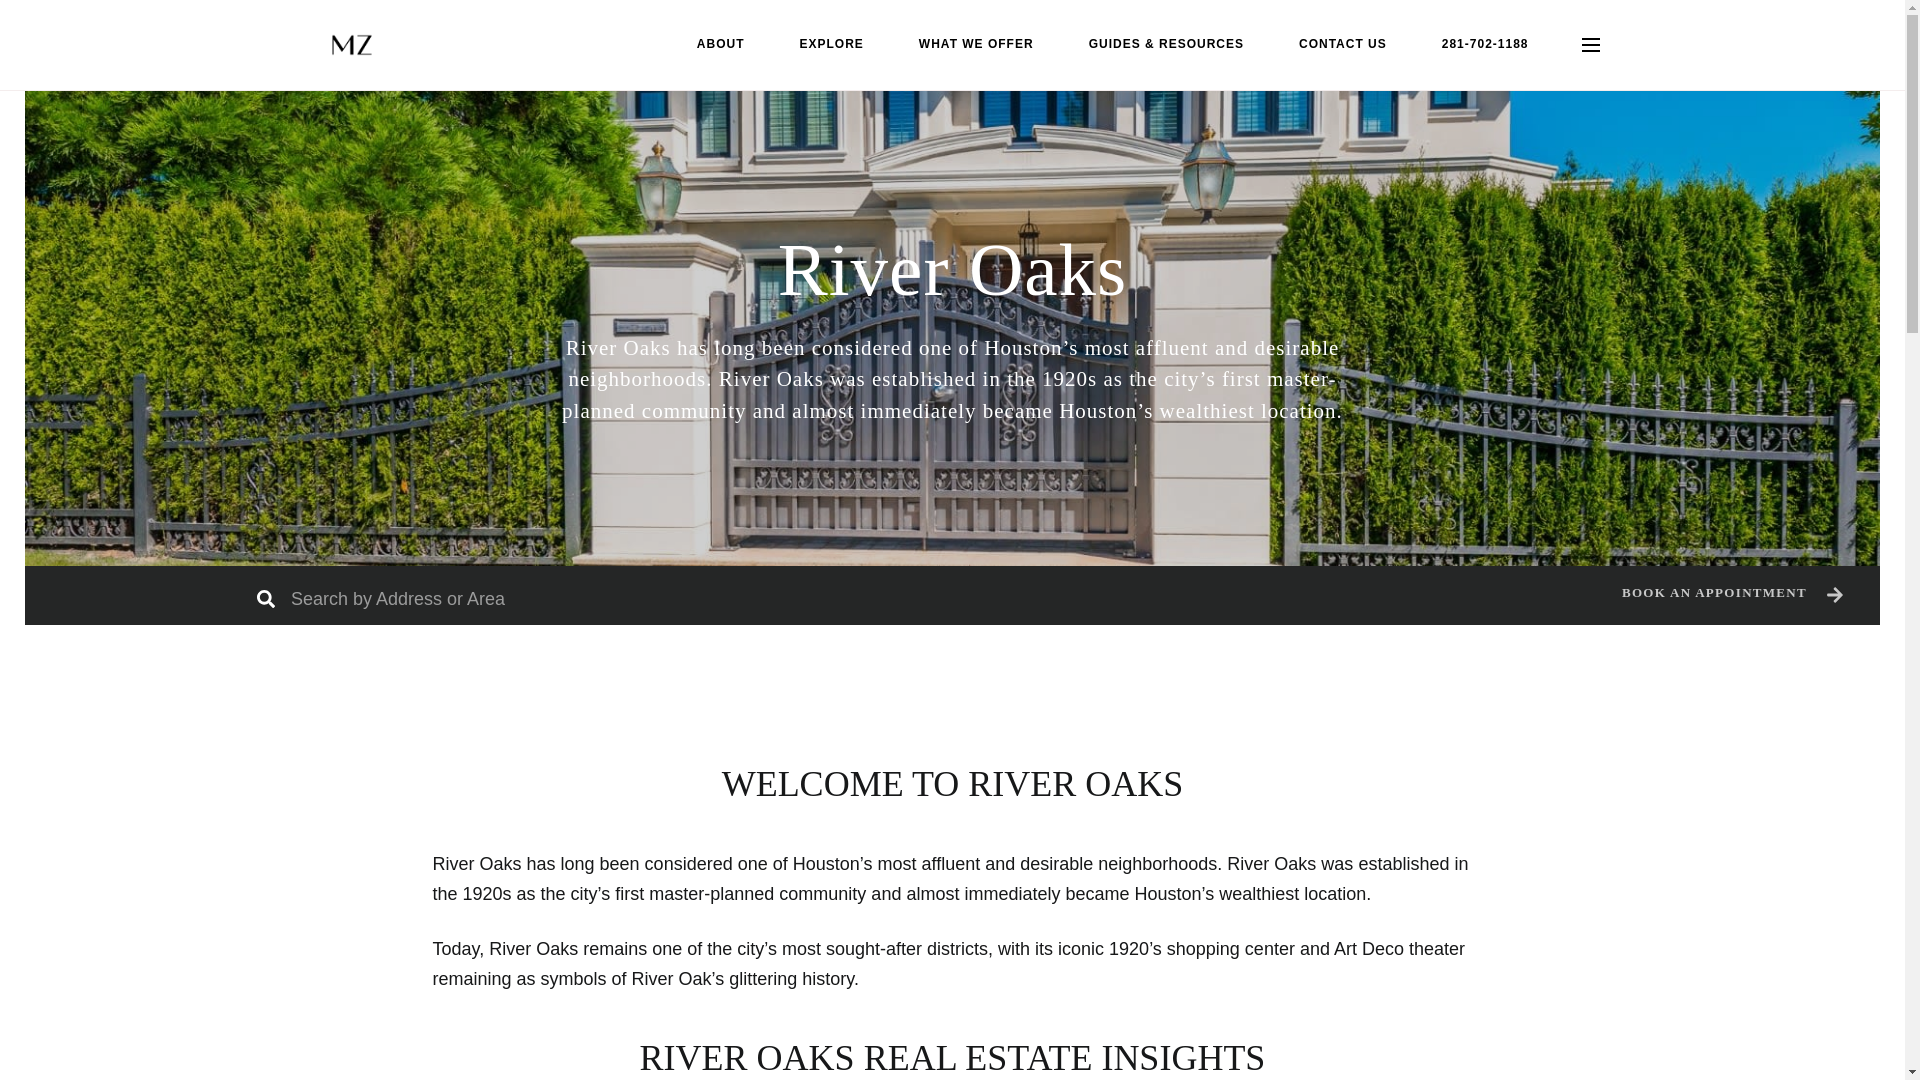 This screenshot has height=1080, width=1920. What do you see at coordinates (720, 44) in the screenshot?
I see `ABOUT` at bounding box center [720, 44].